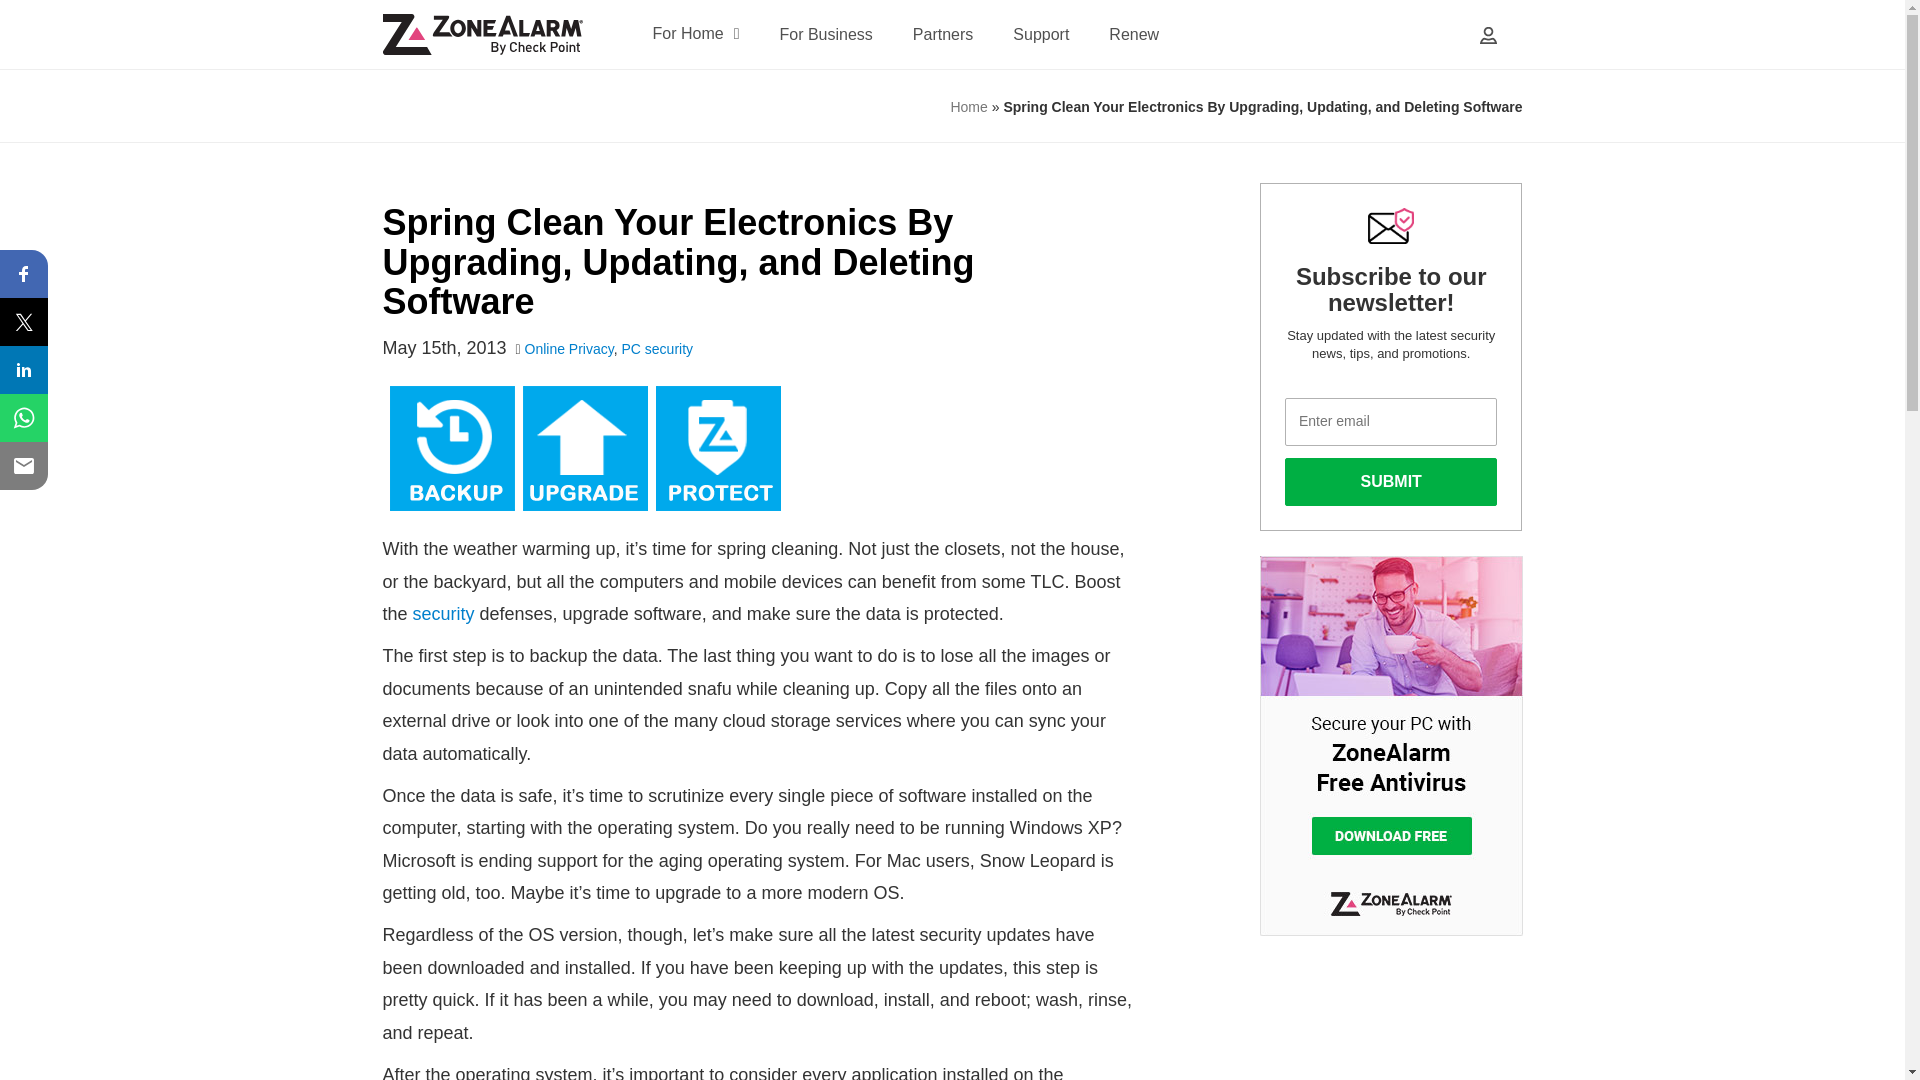 The image size is (1920, 1080). I want to click on security, so click(443, 614).